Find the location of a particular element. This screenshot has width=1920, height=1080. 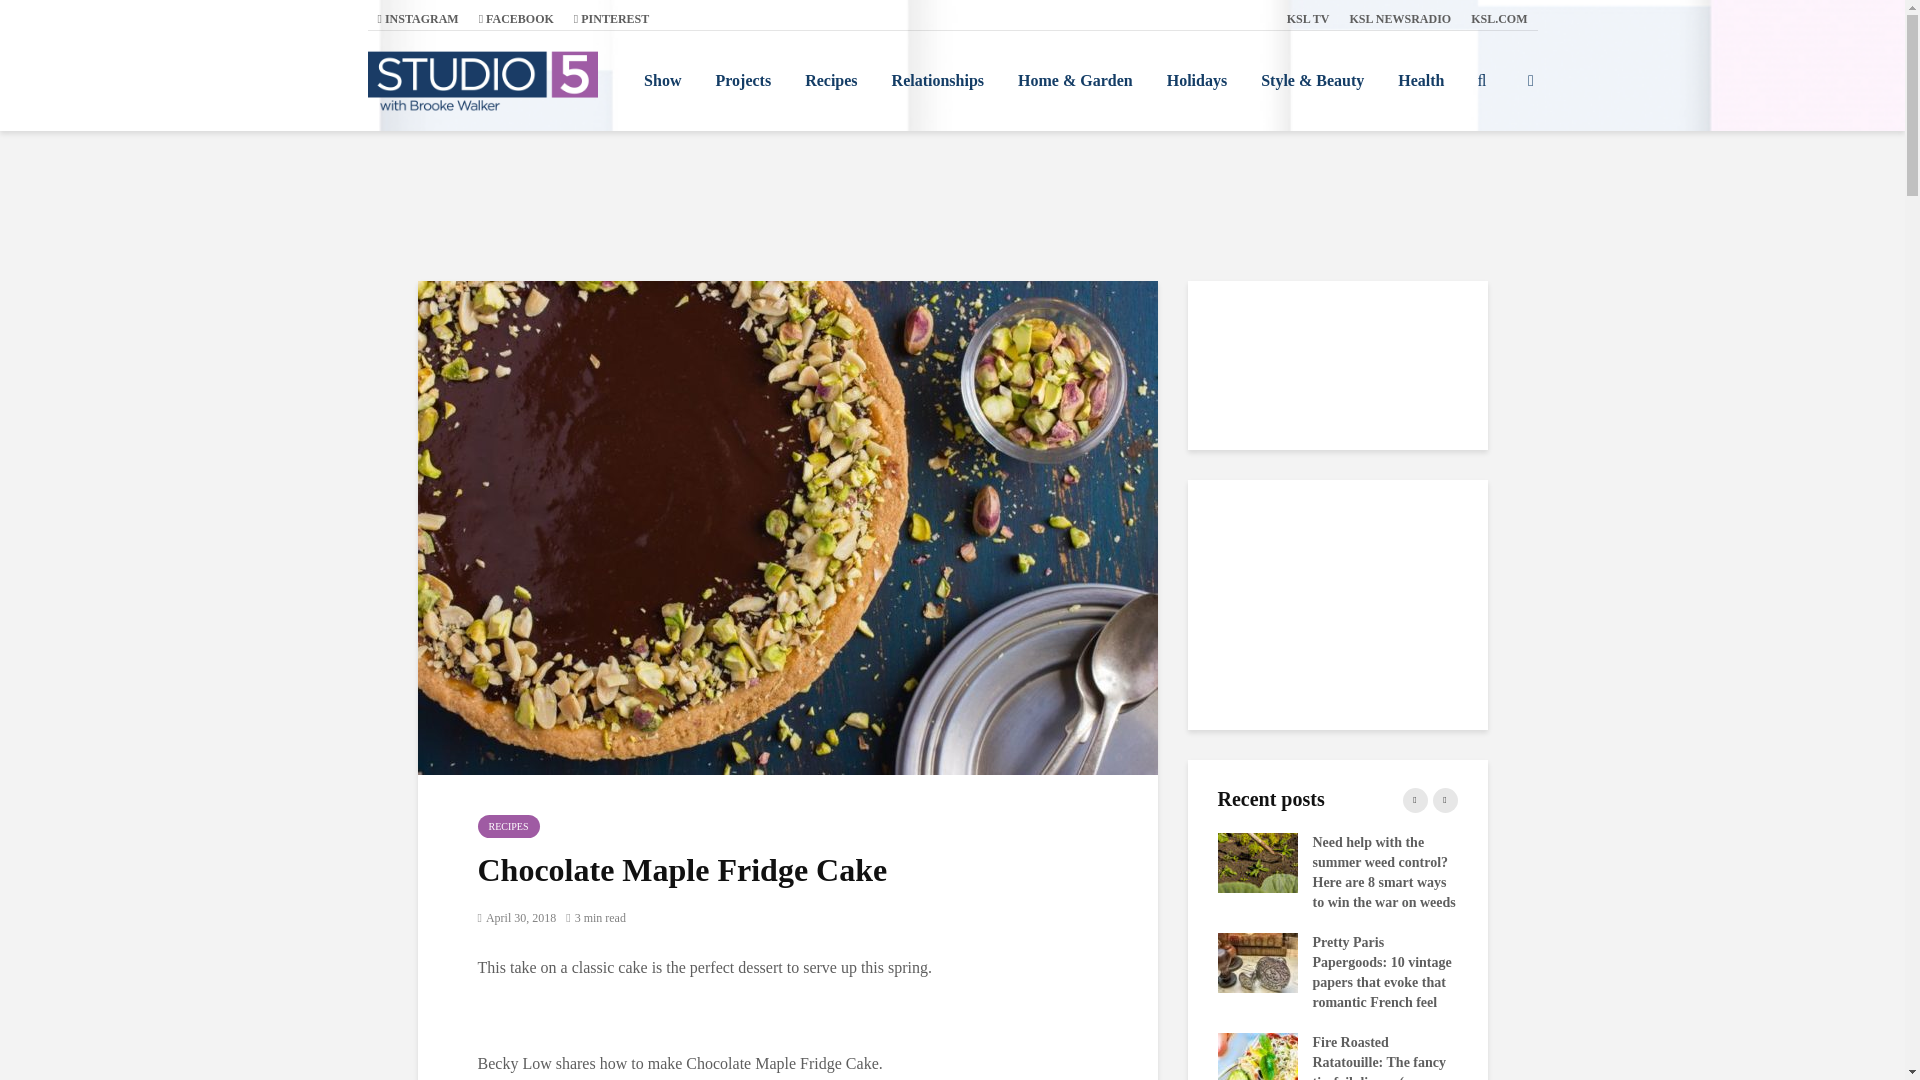

RECIPES is located at coordinates (508, 826).